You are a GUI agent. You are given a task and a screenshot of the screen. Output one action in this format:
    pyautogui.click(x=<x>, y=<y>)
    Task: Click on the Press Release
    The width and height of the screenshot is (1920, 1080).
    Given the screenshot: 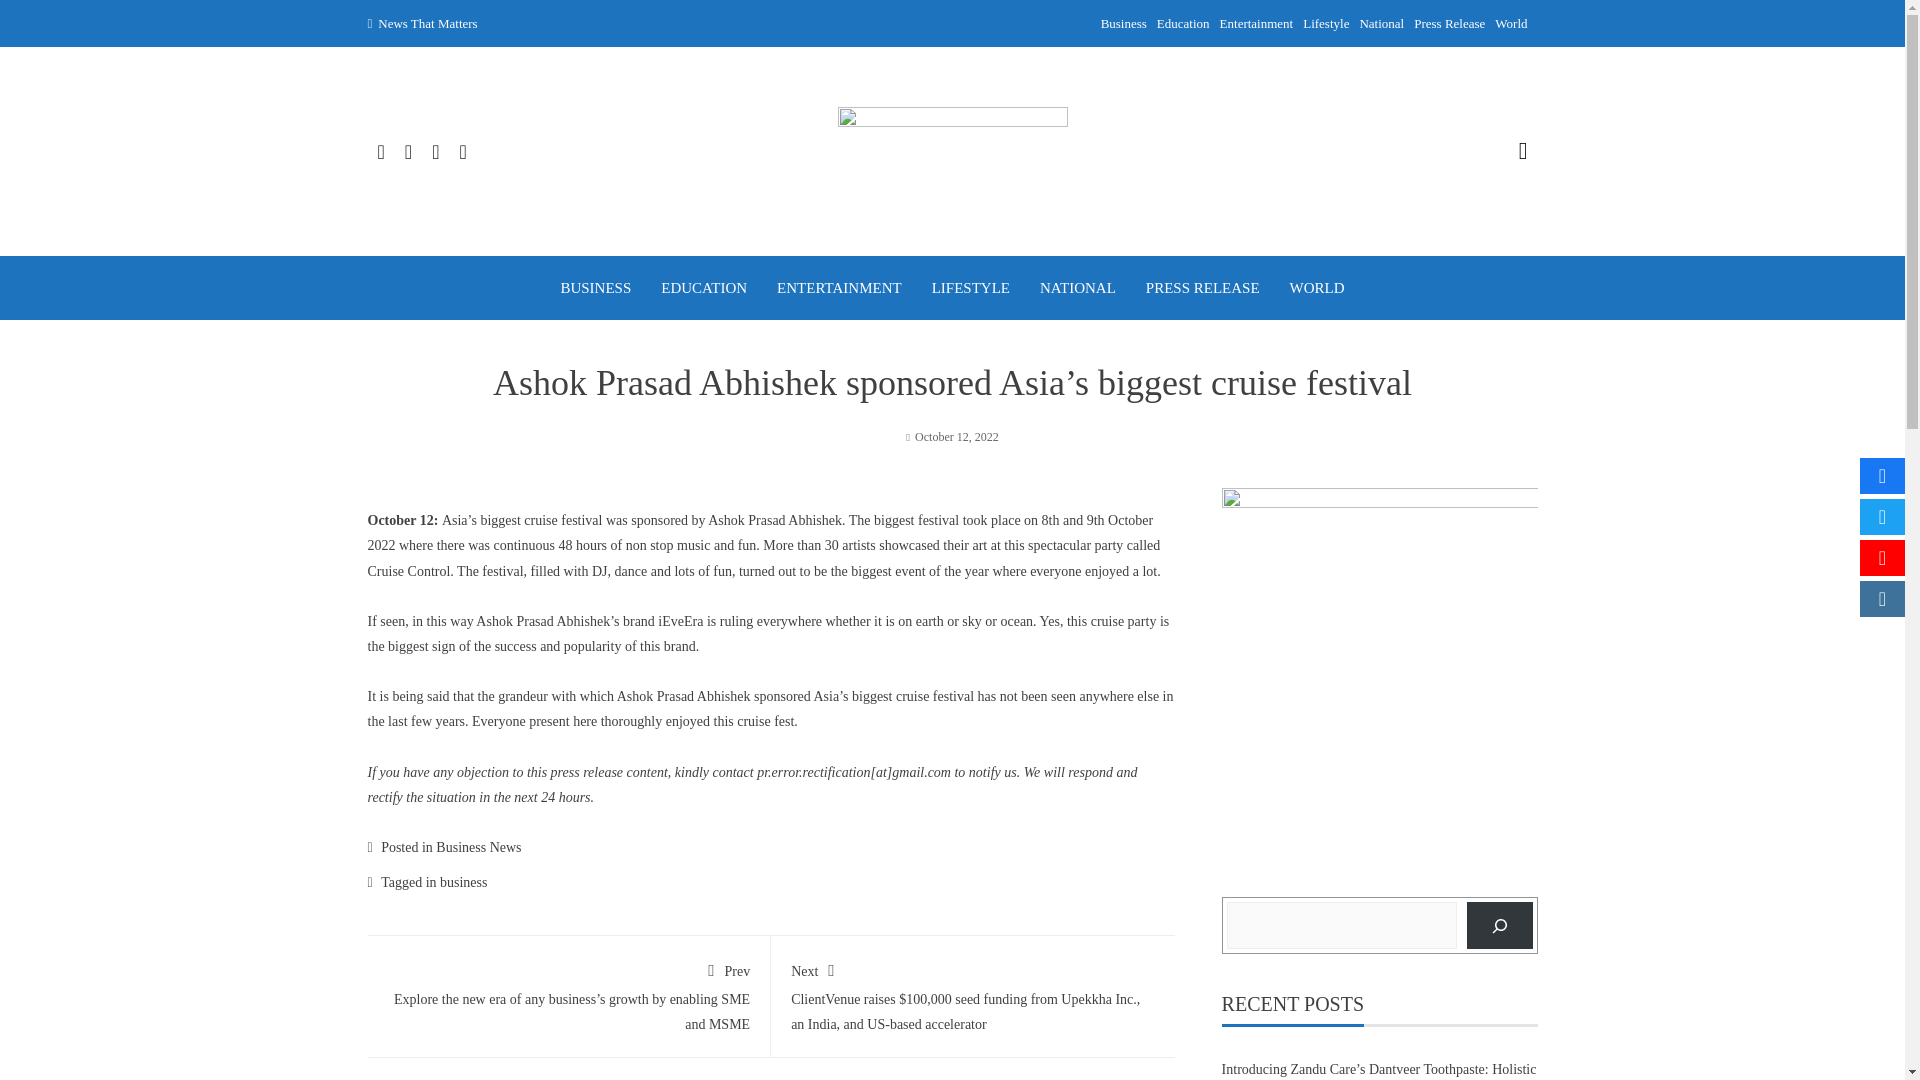 What is the action you would take?
    pyautogui.click(x=1448, y=24)
    